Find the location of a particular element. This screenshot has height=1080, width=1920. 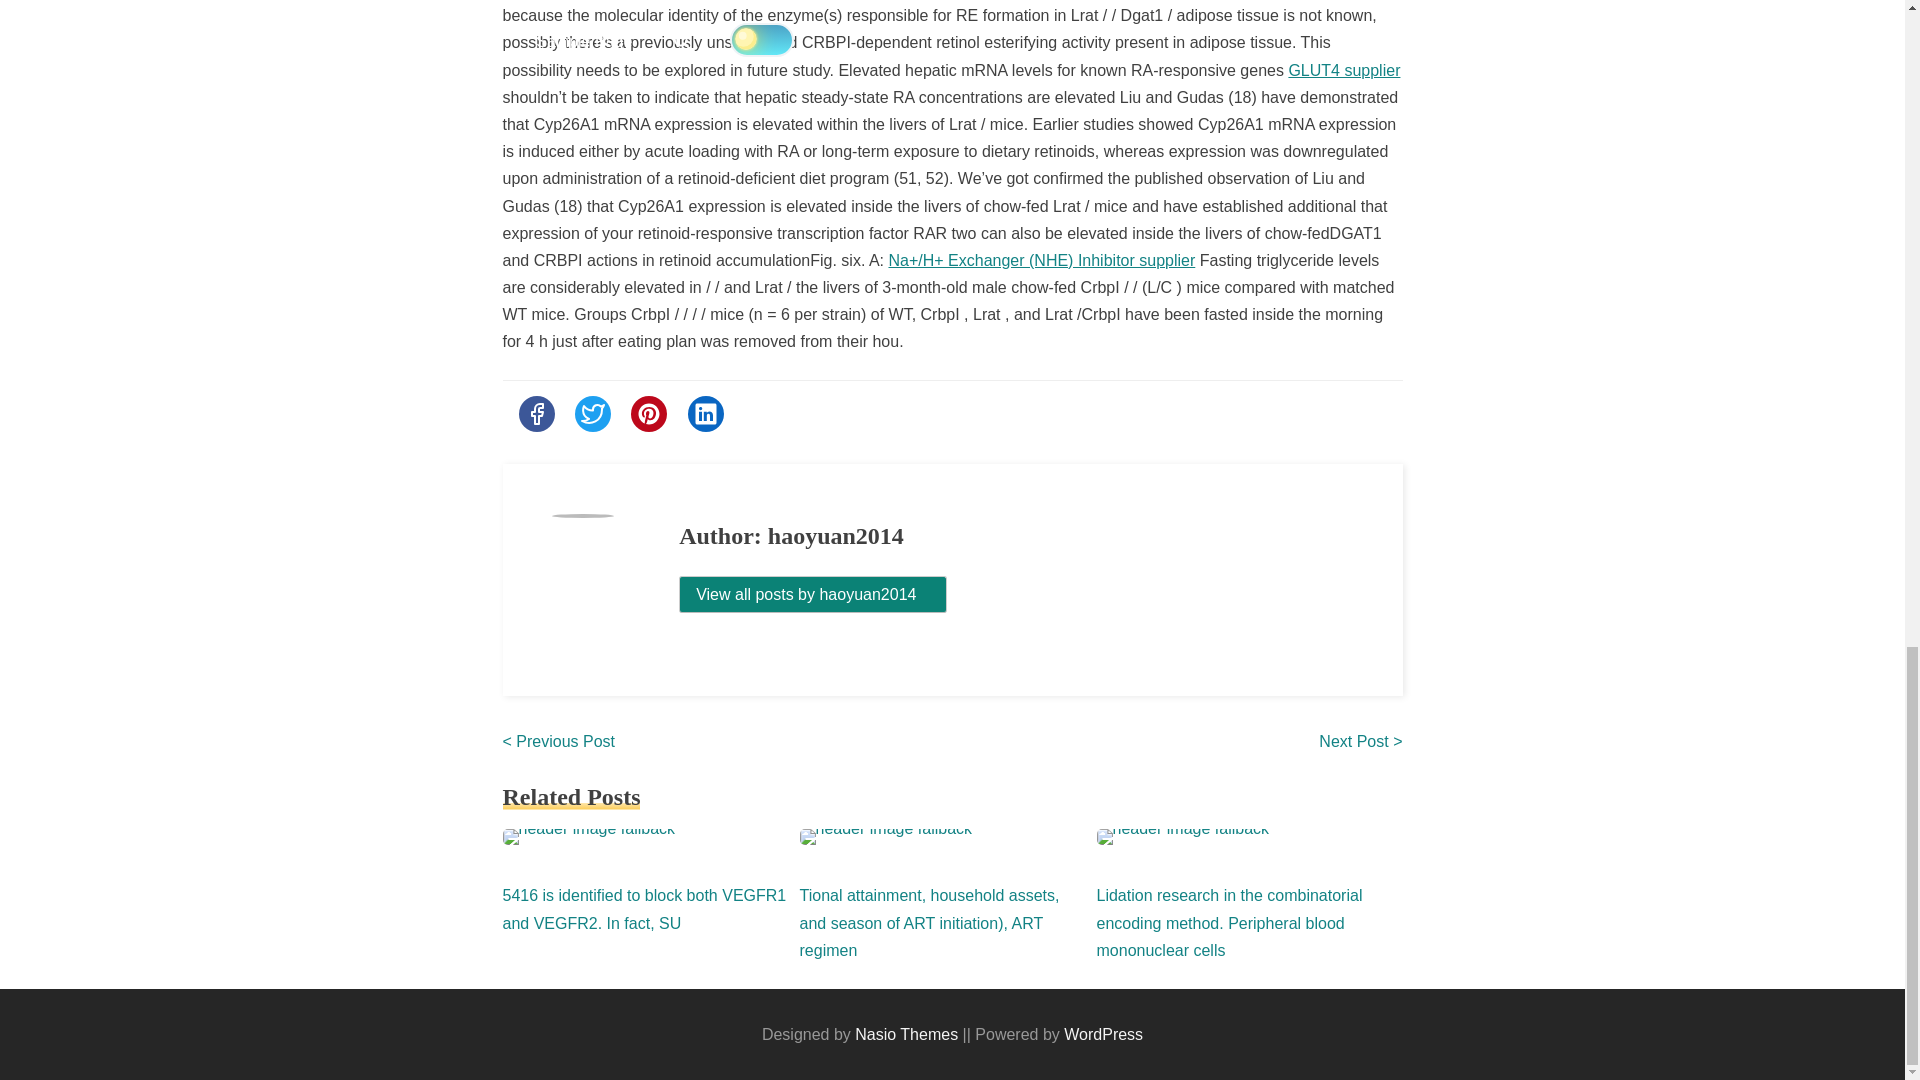

View all posts by haoyuan2014 is located at coordinates (812, 594).